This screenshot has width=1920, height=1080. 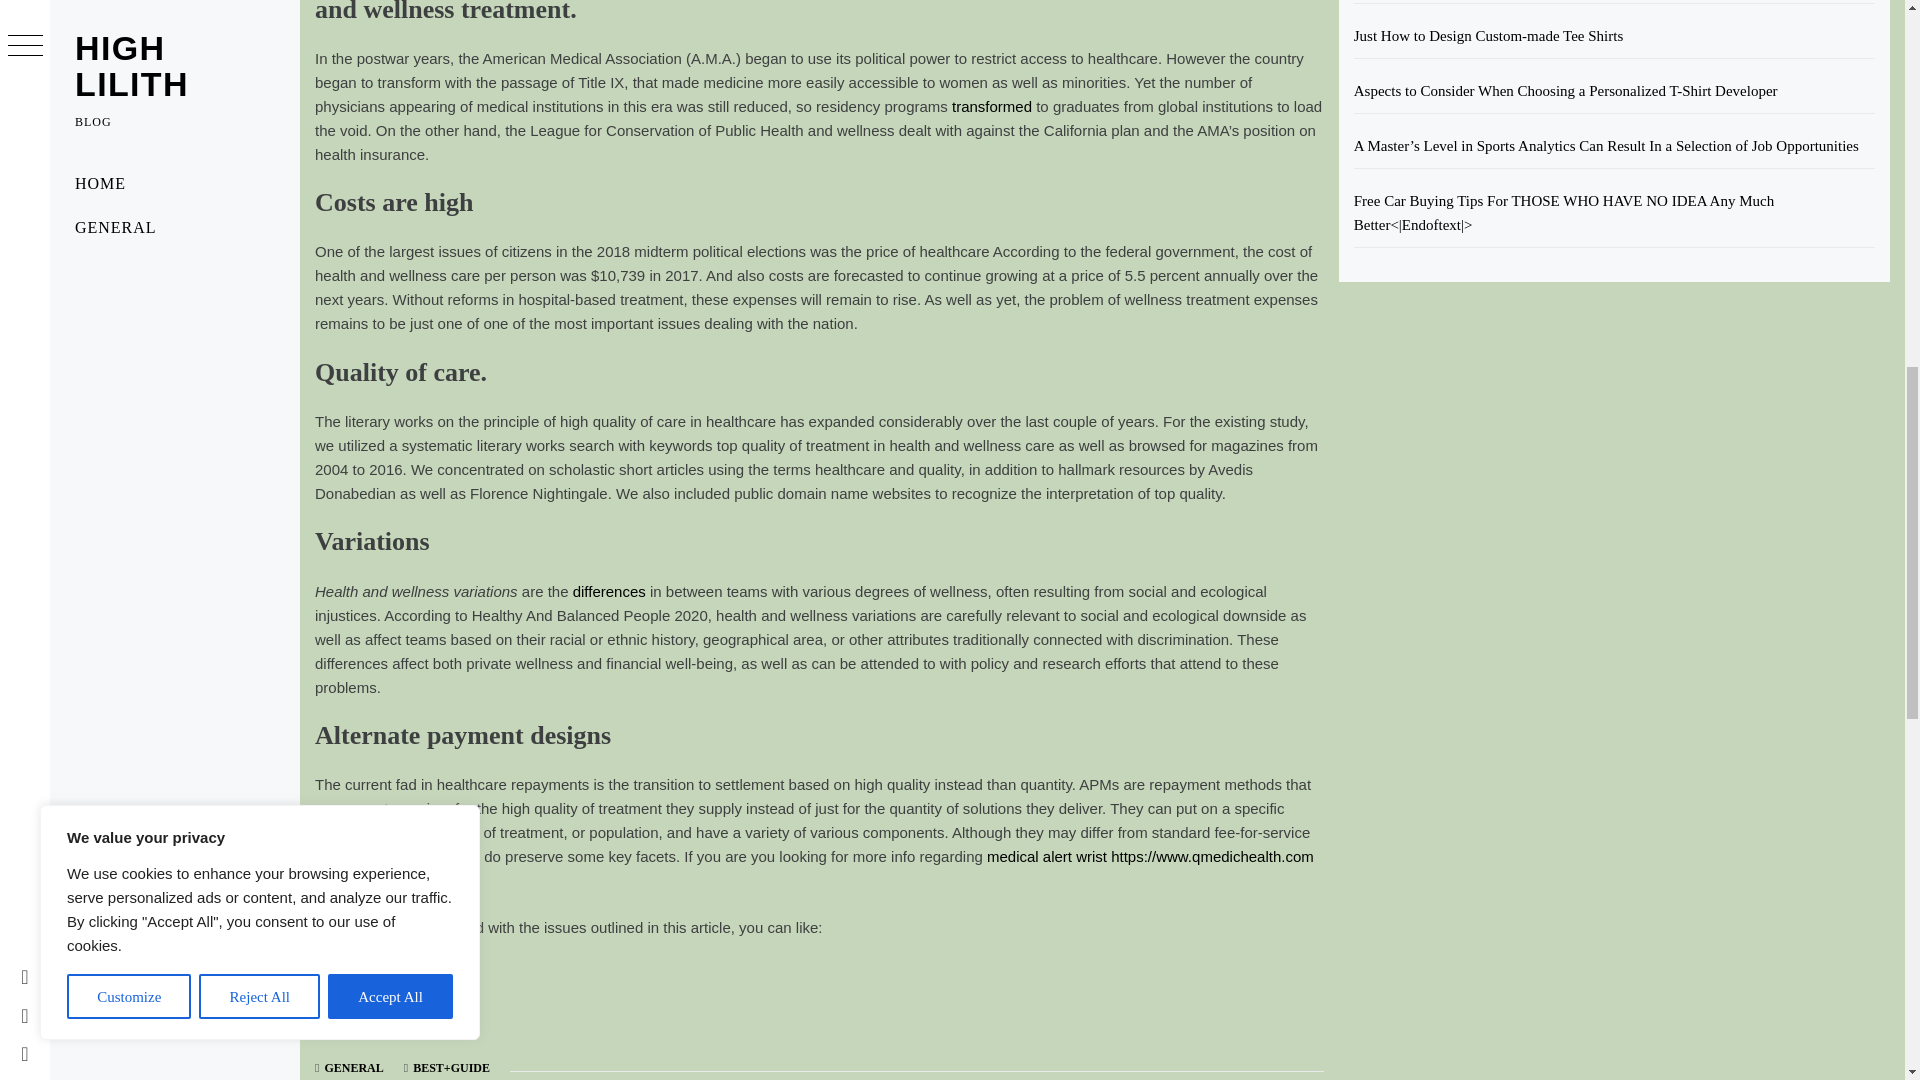 I want to click on Find more information, so click(x=387, y=973).